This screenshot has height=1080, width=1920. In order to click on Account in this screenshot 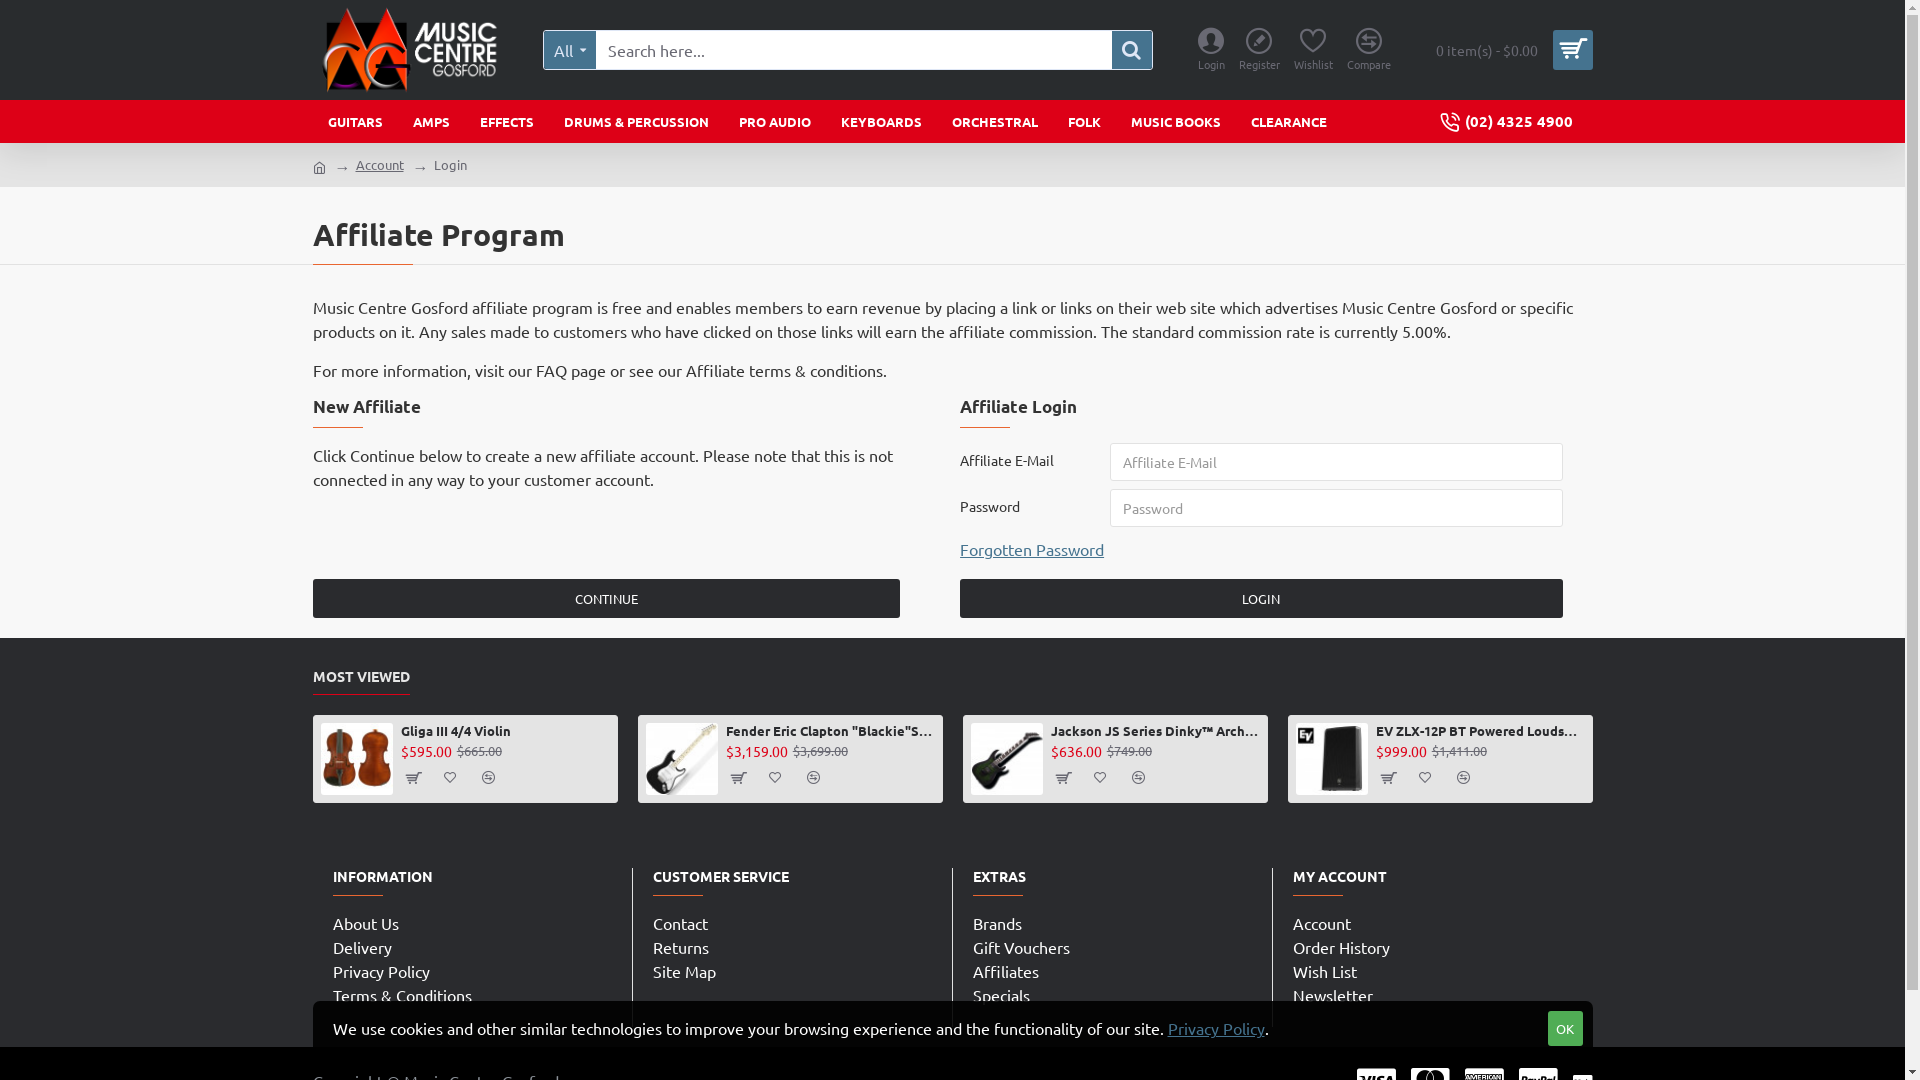, I will do `click(380, 165)`.